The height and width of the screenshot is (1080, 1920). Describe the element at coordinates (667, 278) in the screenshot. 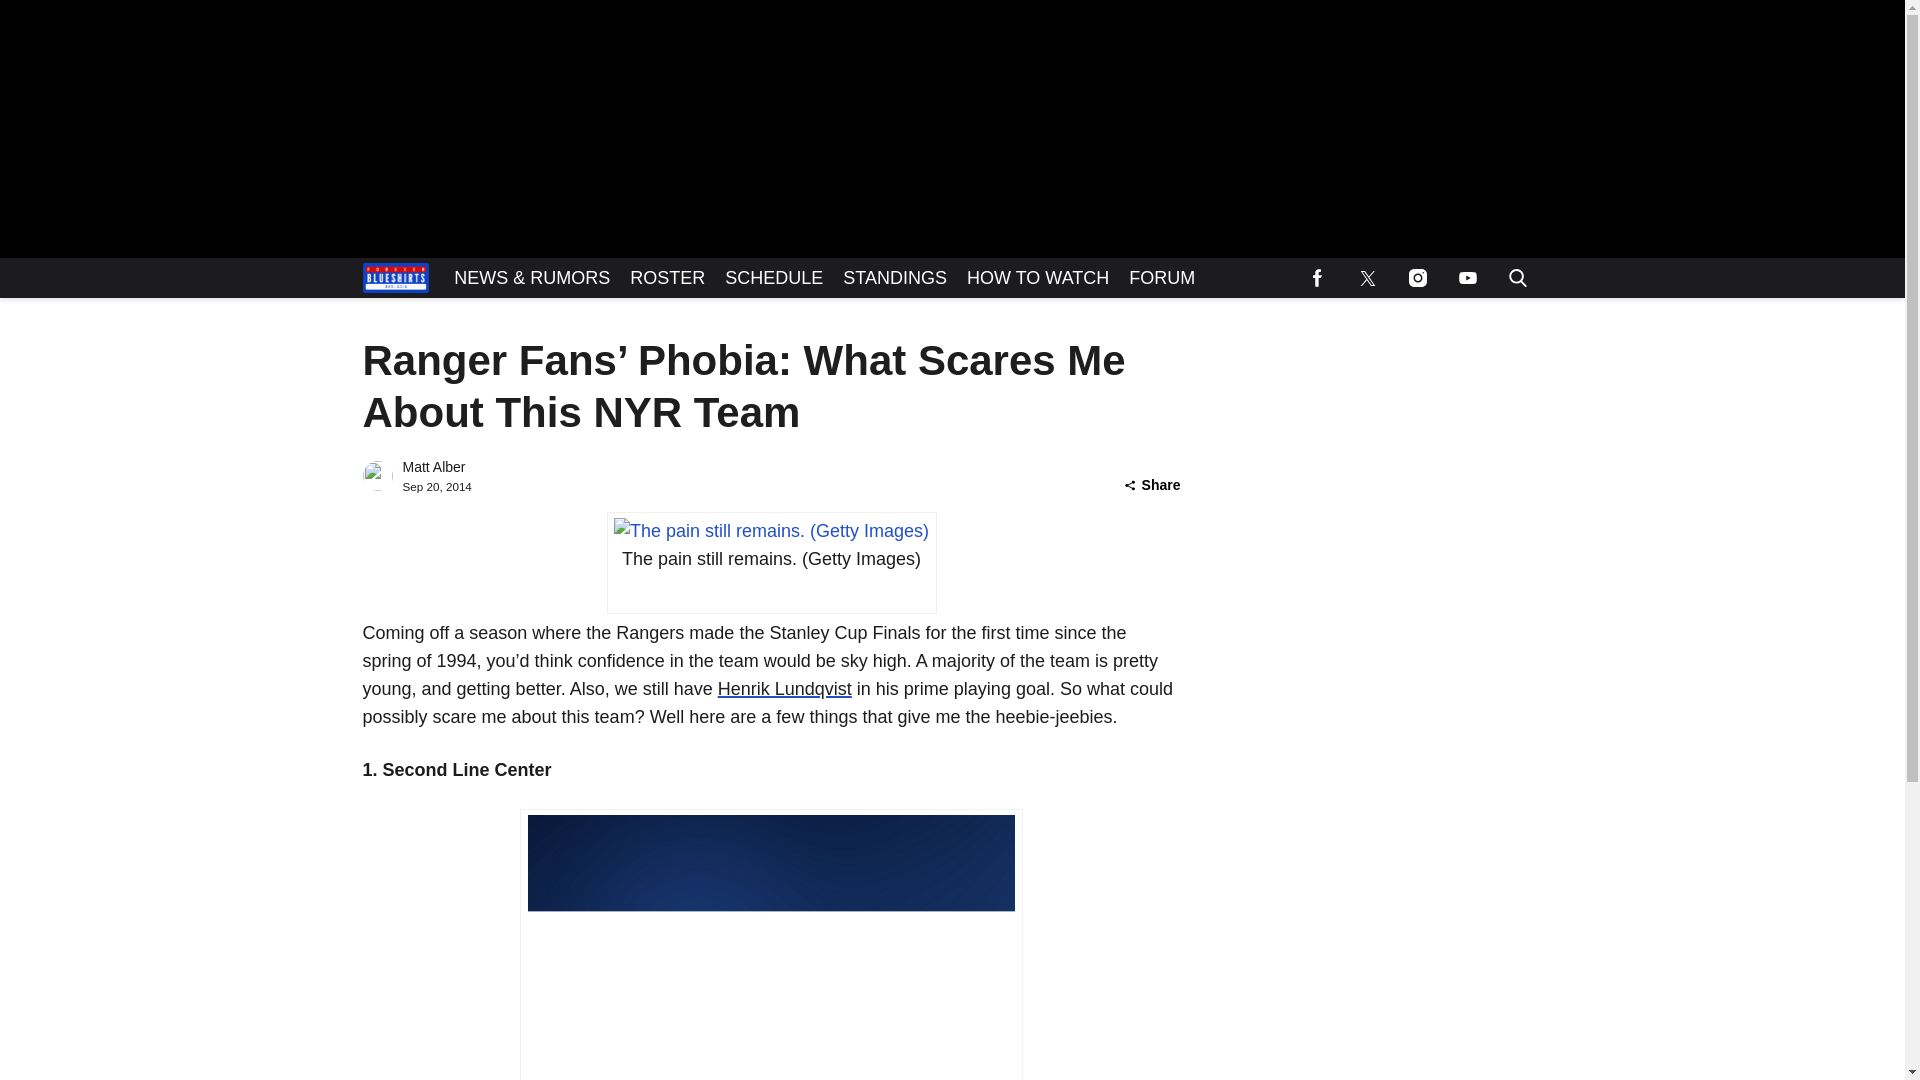

I see `ROSTER` at that location.